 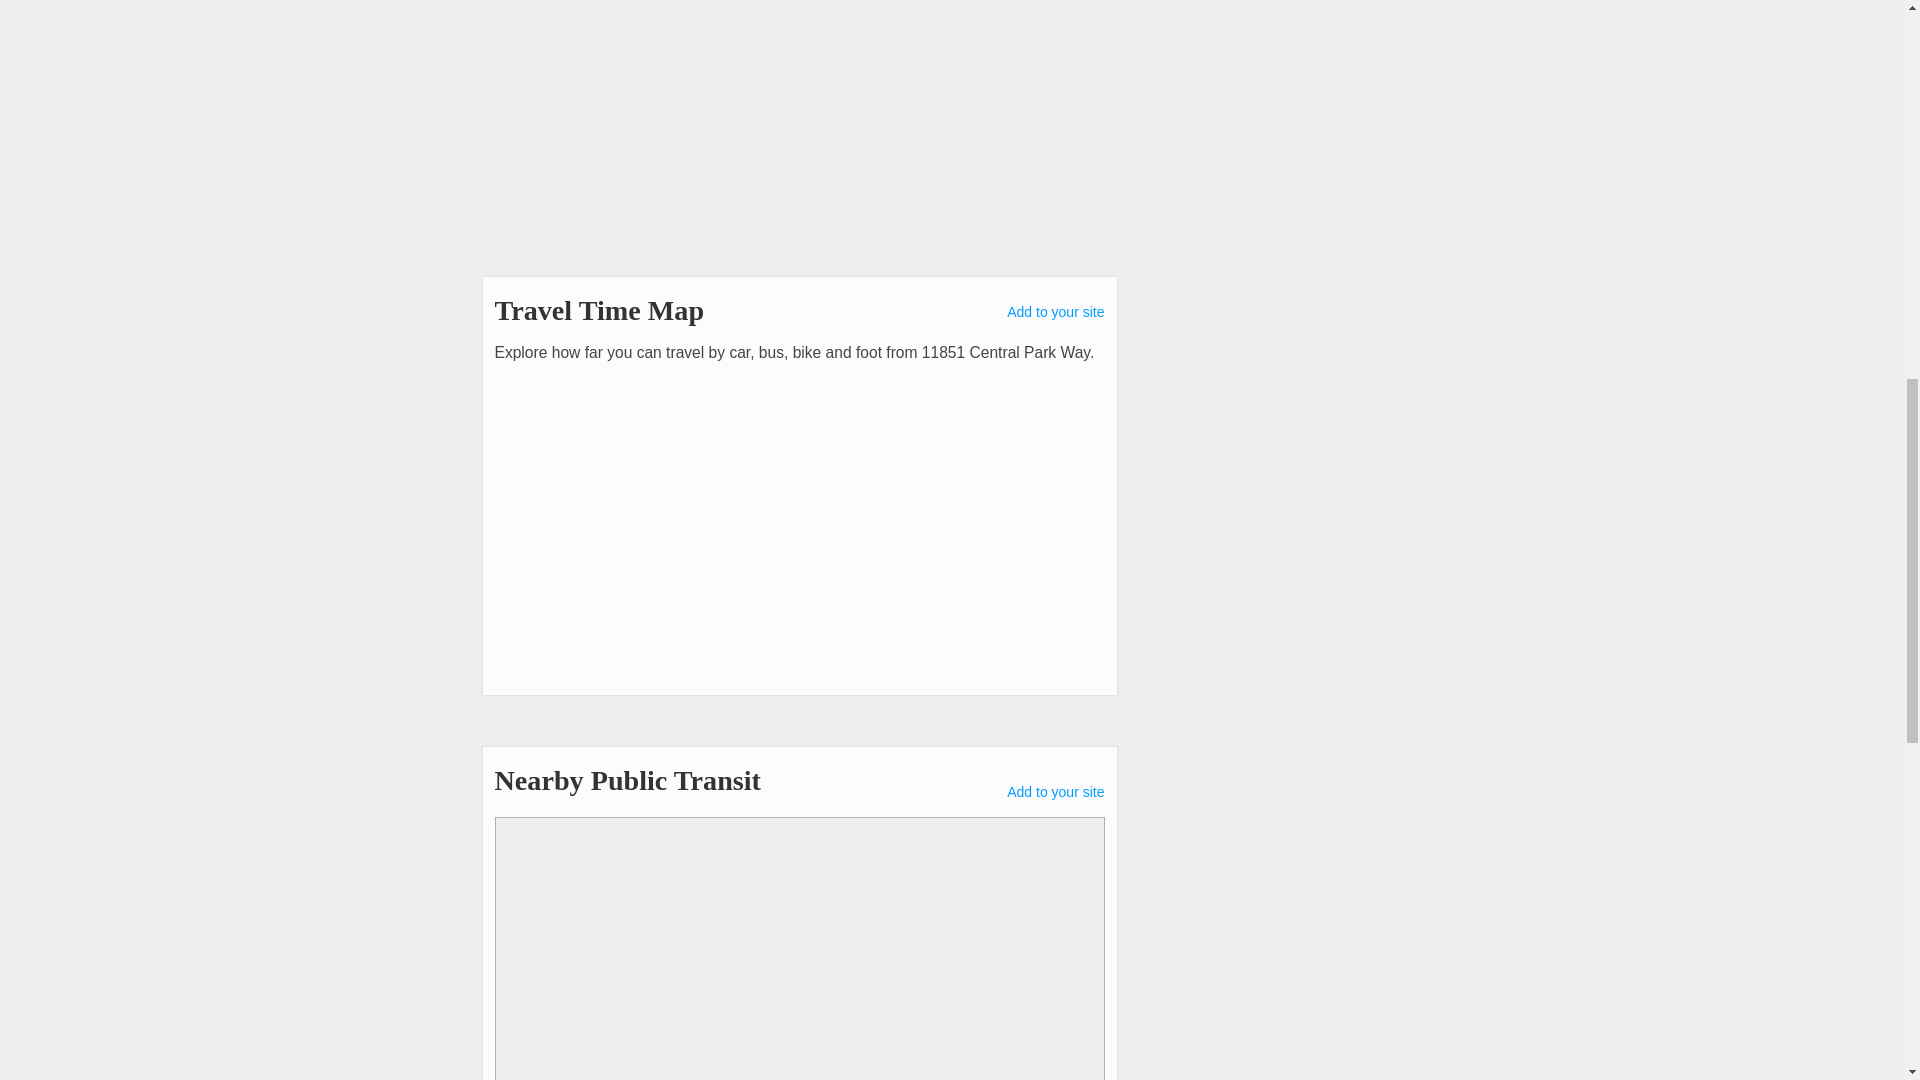 I want to click on 3rd party ad content, so click(x=631, y=132).